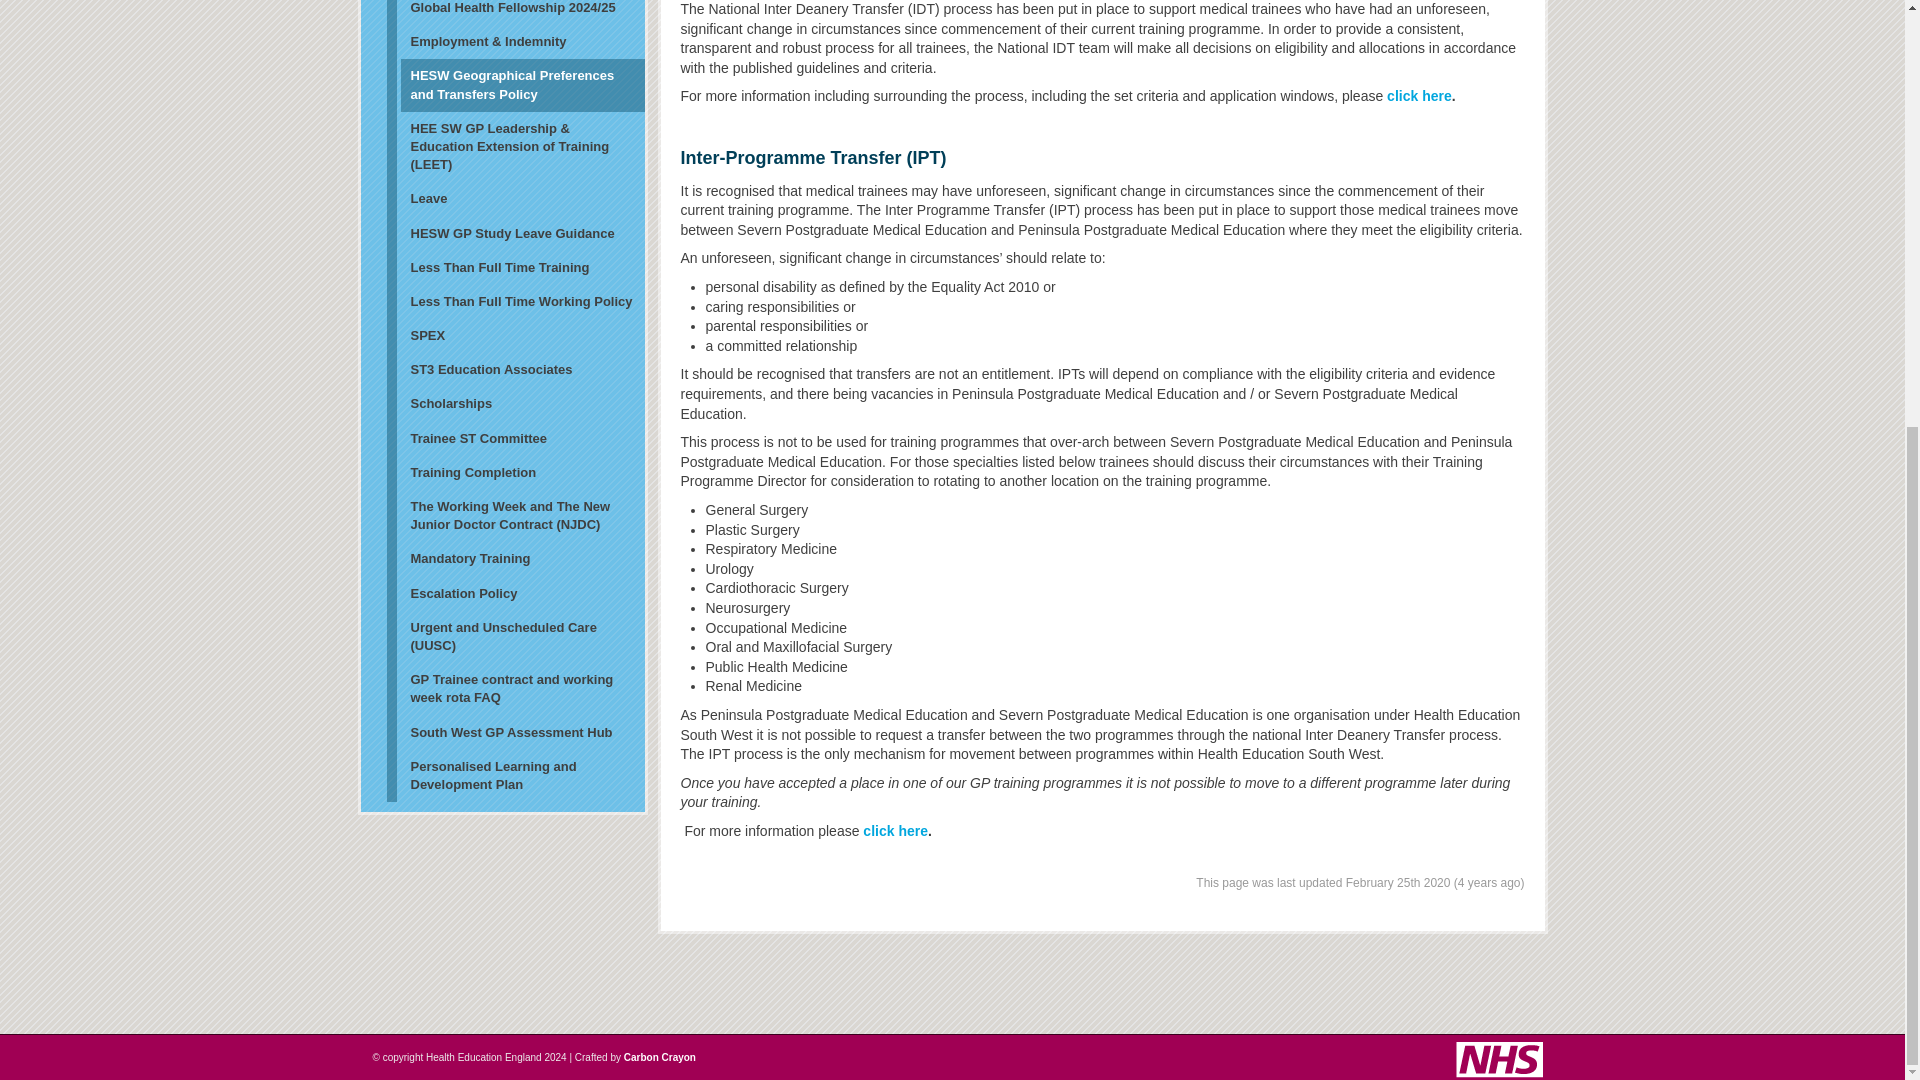 Image resolution: width=1920 pixels, height=1080 pixels. What do you see at coordinates (514, 234) in the screenshot?
I see `HESW GP Study Leave Guidance` at bounding box center [514, 234].